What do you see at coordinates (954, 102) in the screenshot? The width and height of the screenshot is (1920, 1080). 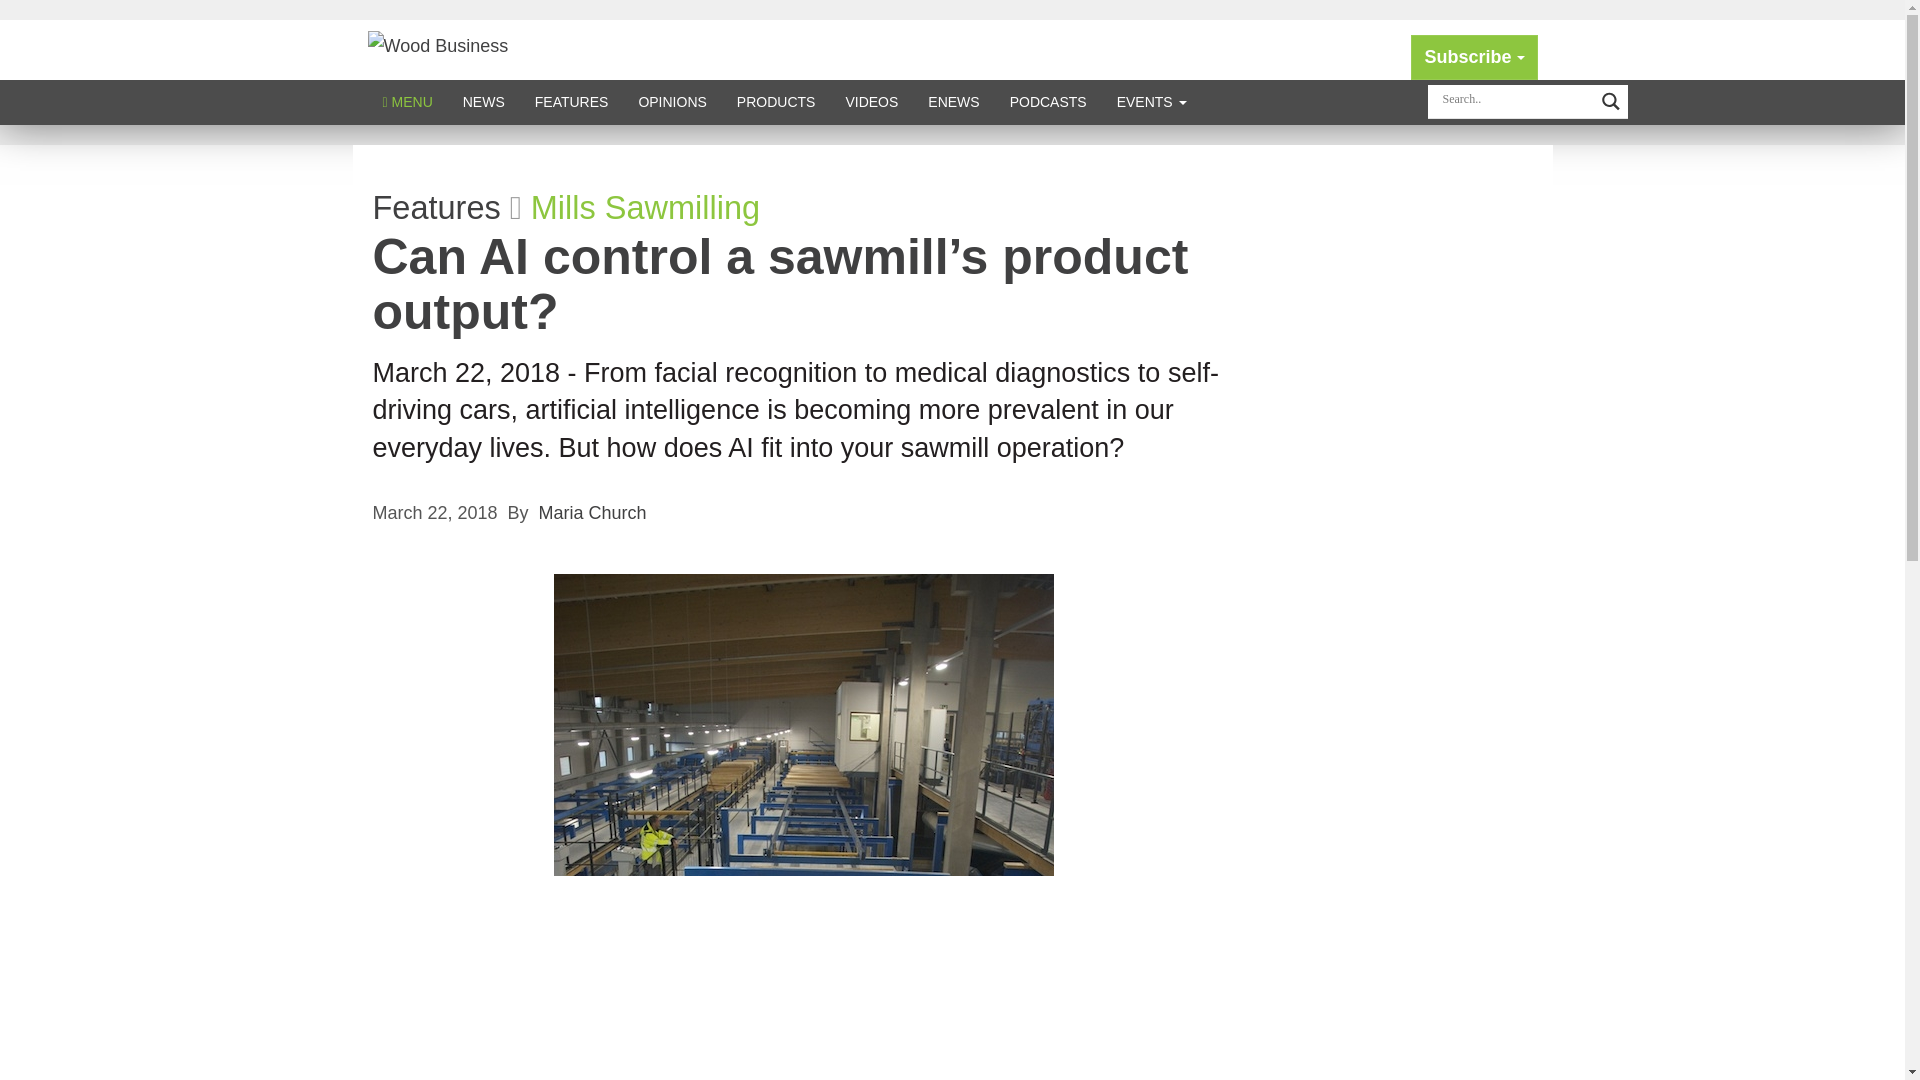 I see `ENEWS` at bounding box center [954, 102].